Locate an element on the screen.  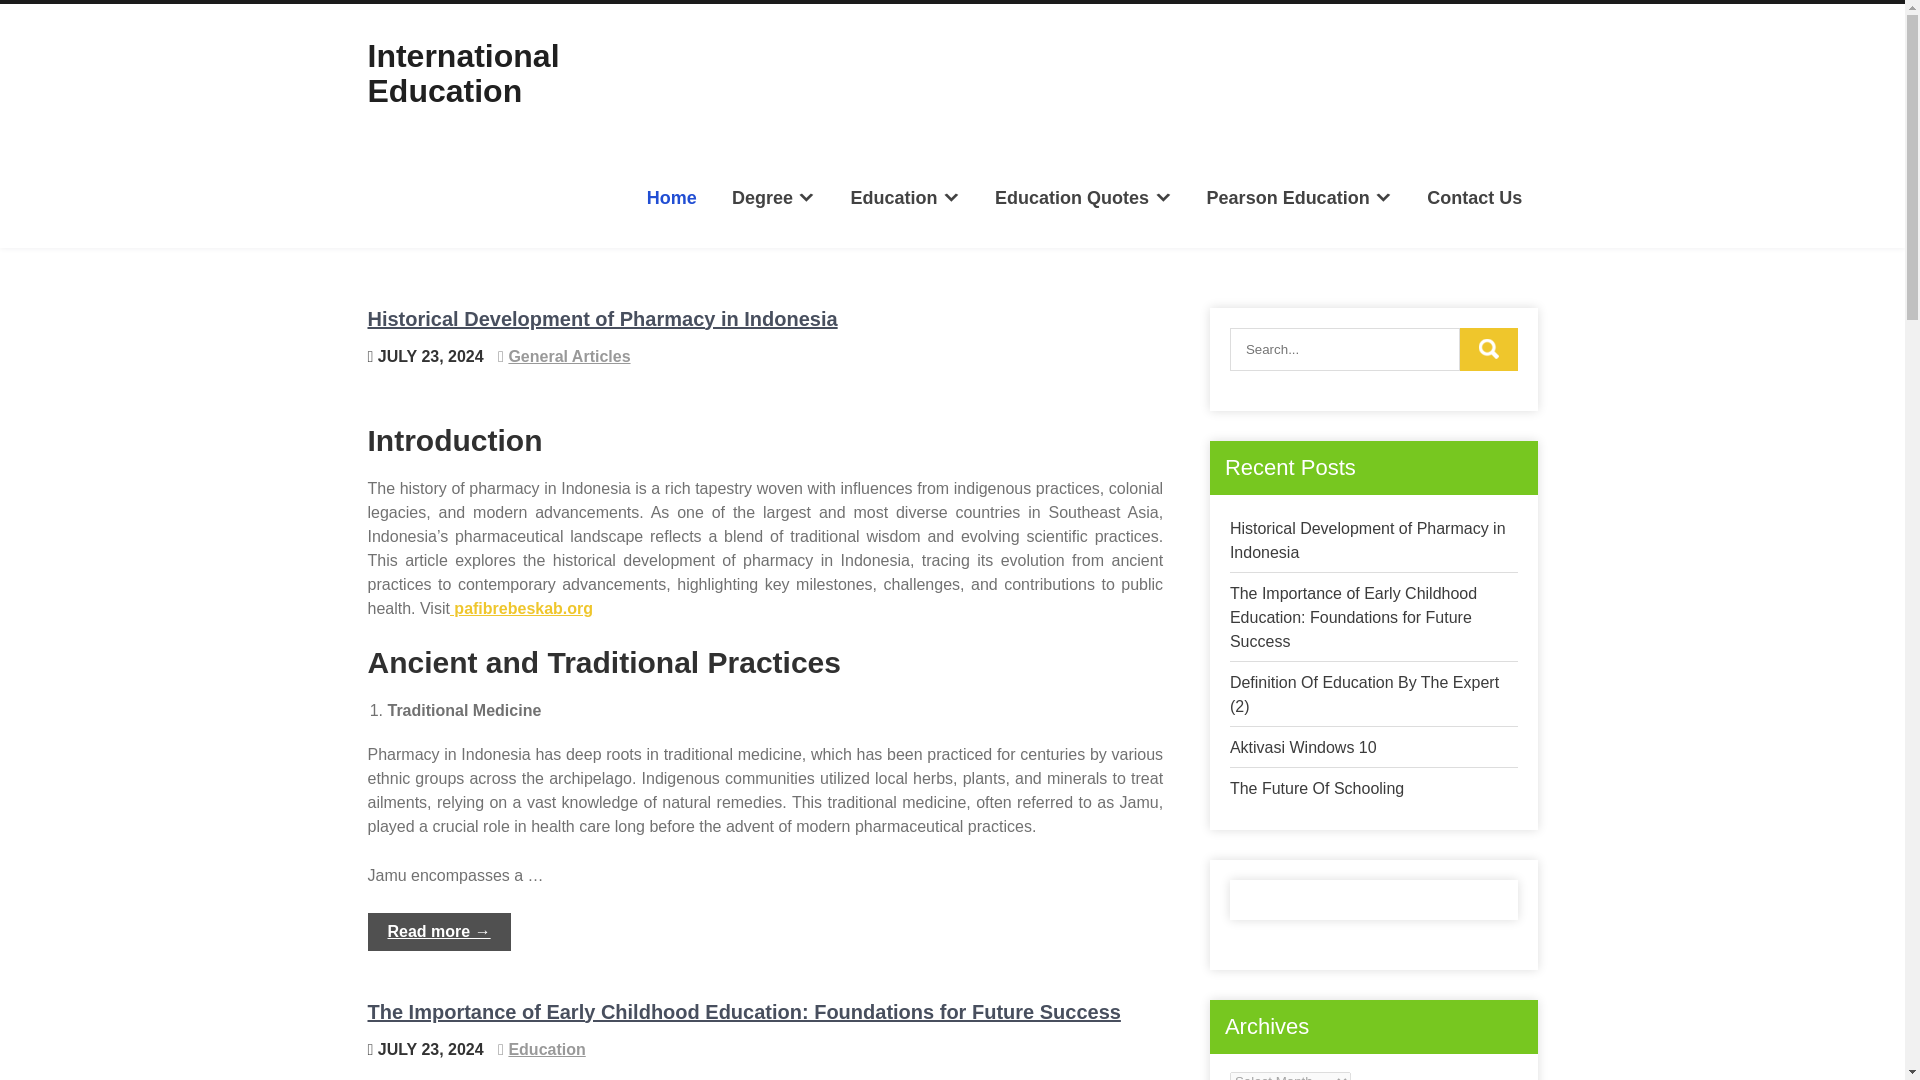
pafibrebeskab.org is located at coordinates (521, 608).